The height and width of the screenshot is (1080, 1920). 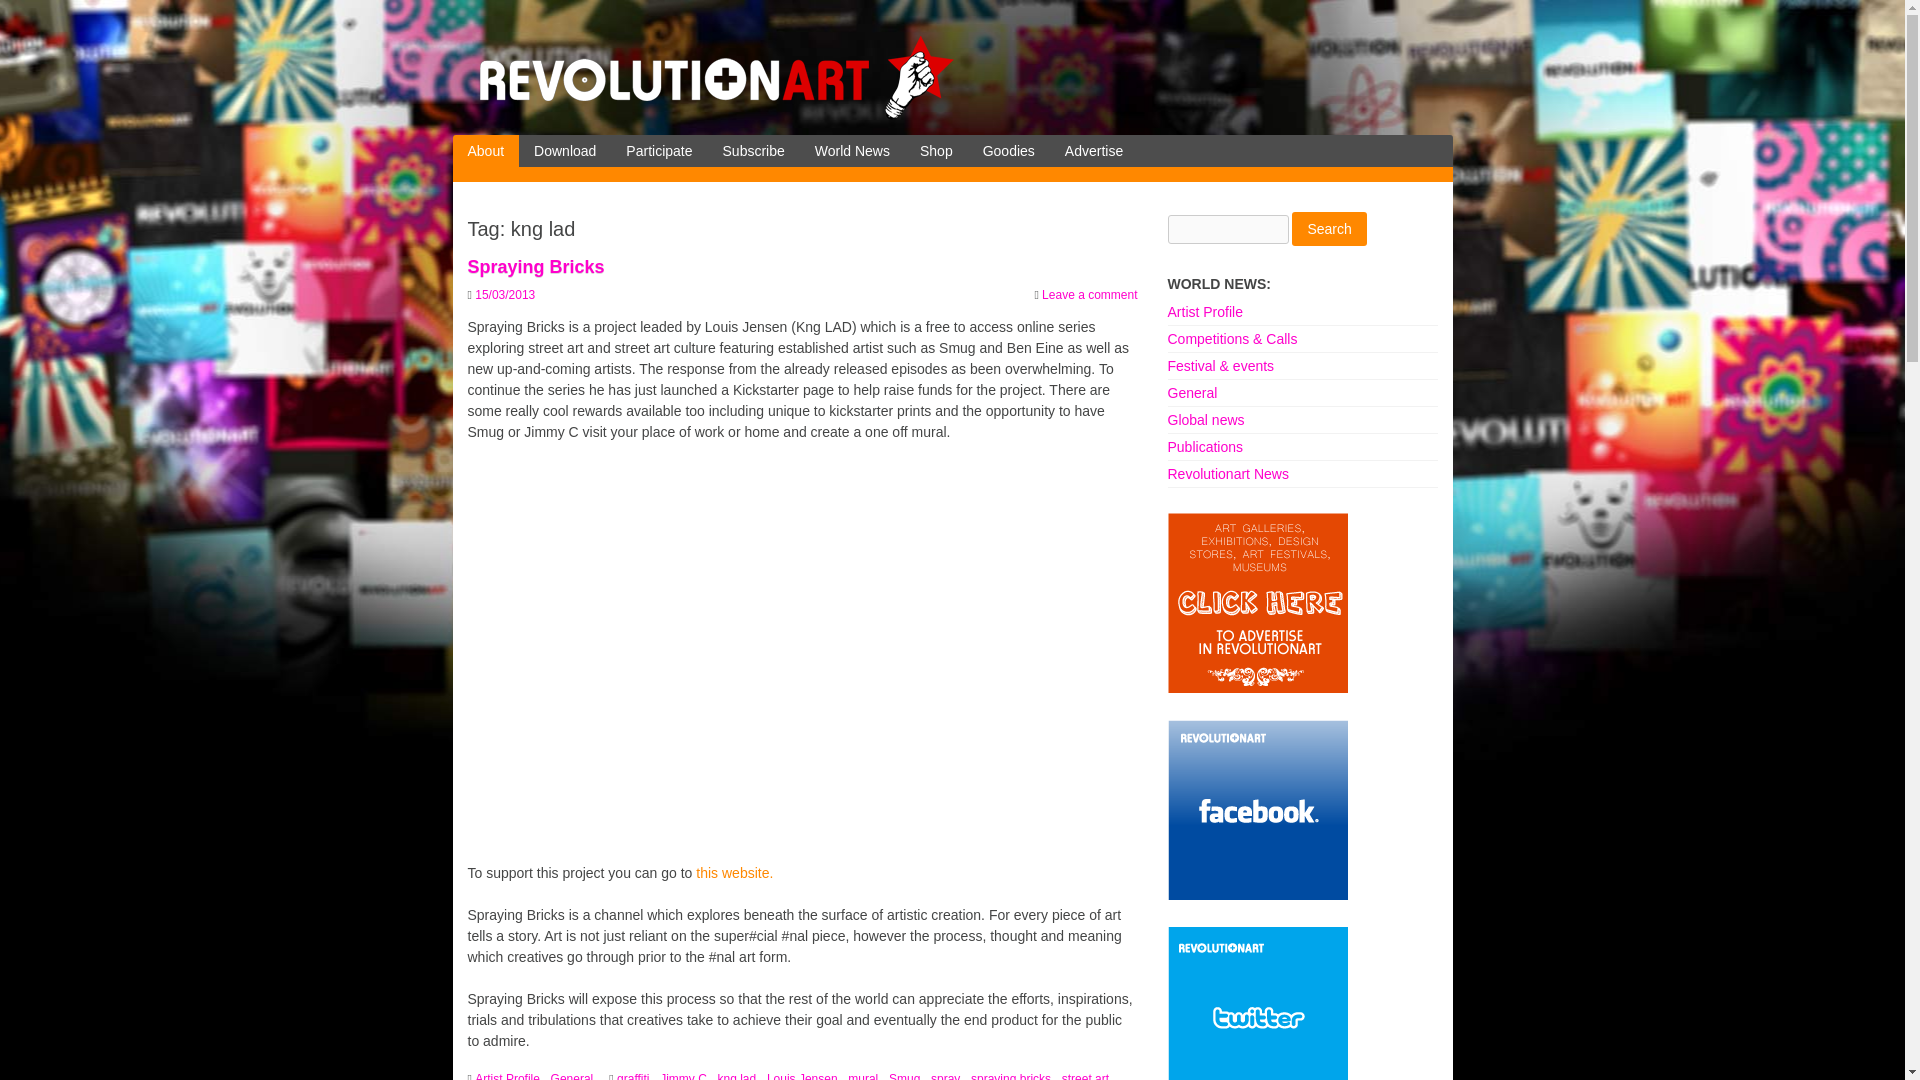 I want to click on Subscribe, so click(x=754, y=151).